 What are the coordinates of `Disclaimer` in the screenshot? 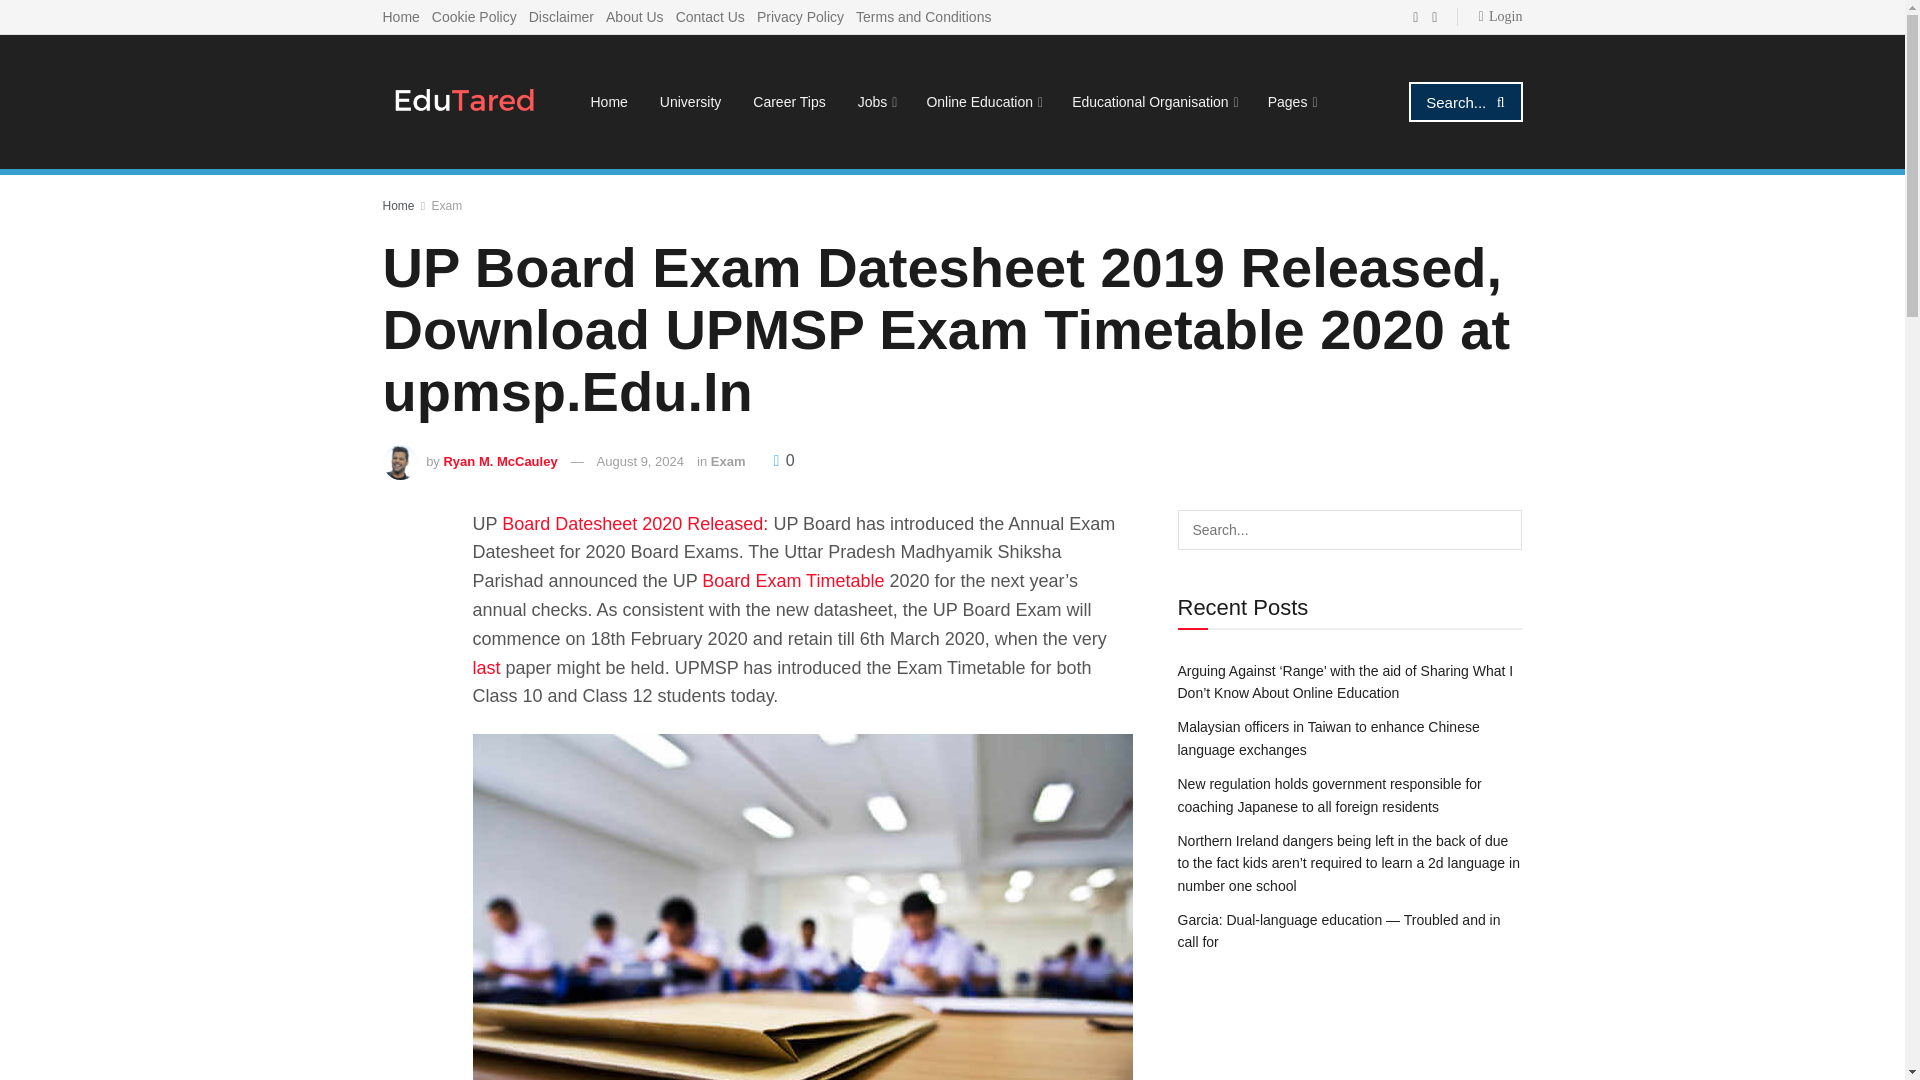 It's located at (561, 16).